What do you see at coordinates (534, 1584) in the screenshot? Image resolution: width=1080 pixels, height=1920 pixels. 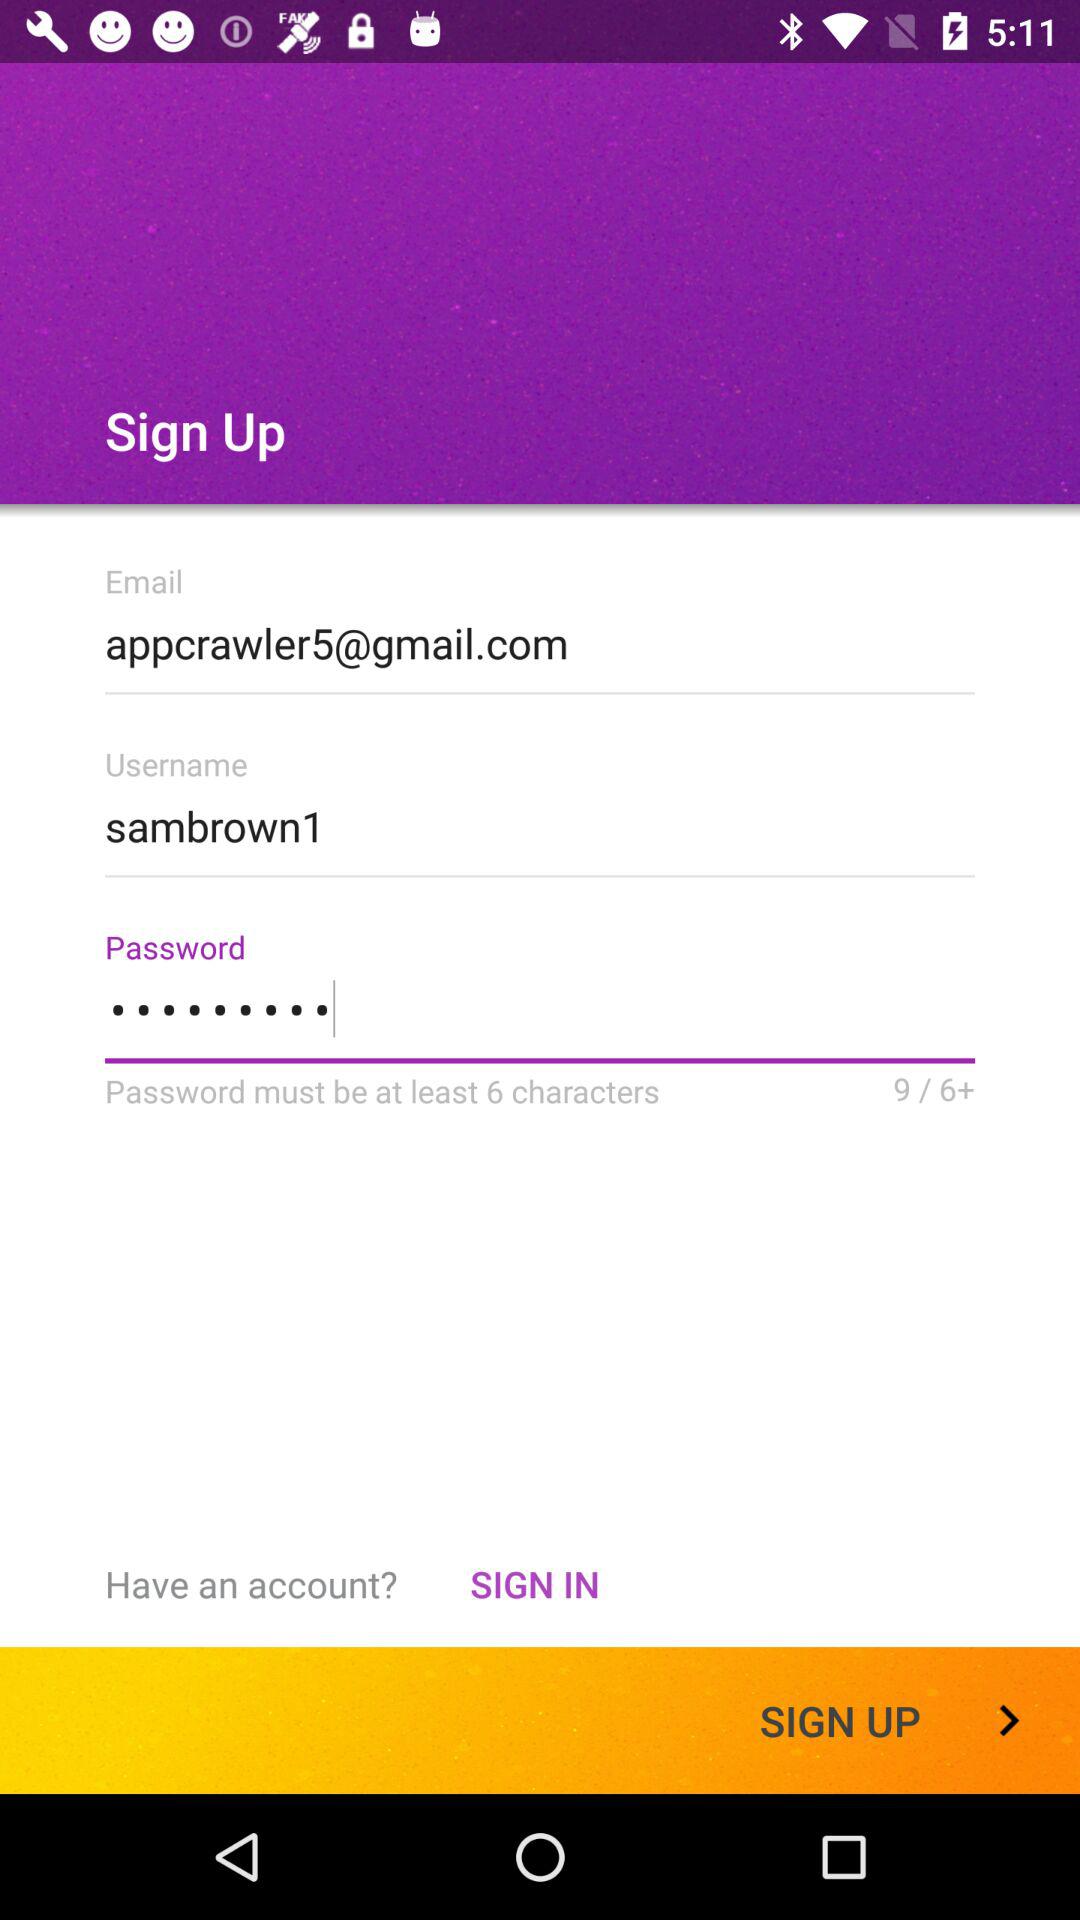 I see `turn on the item to the left of sign up item` at bounding box center [534, 1584].